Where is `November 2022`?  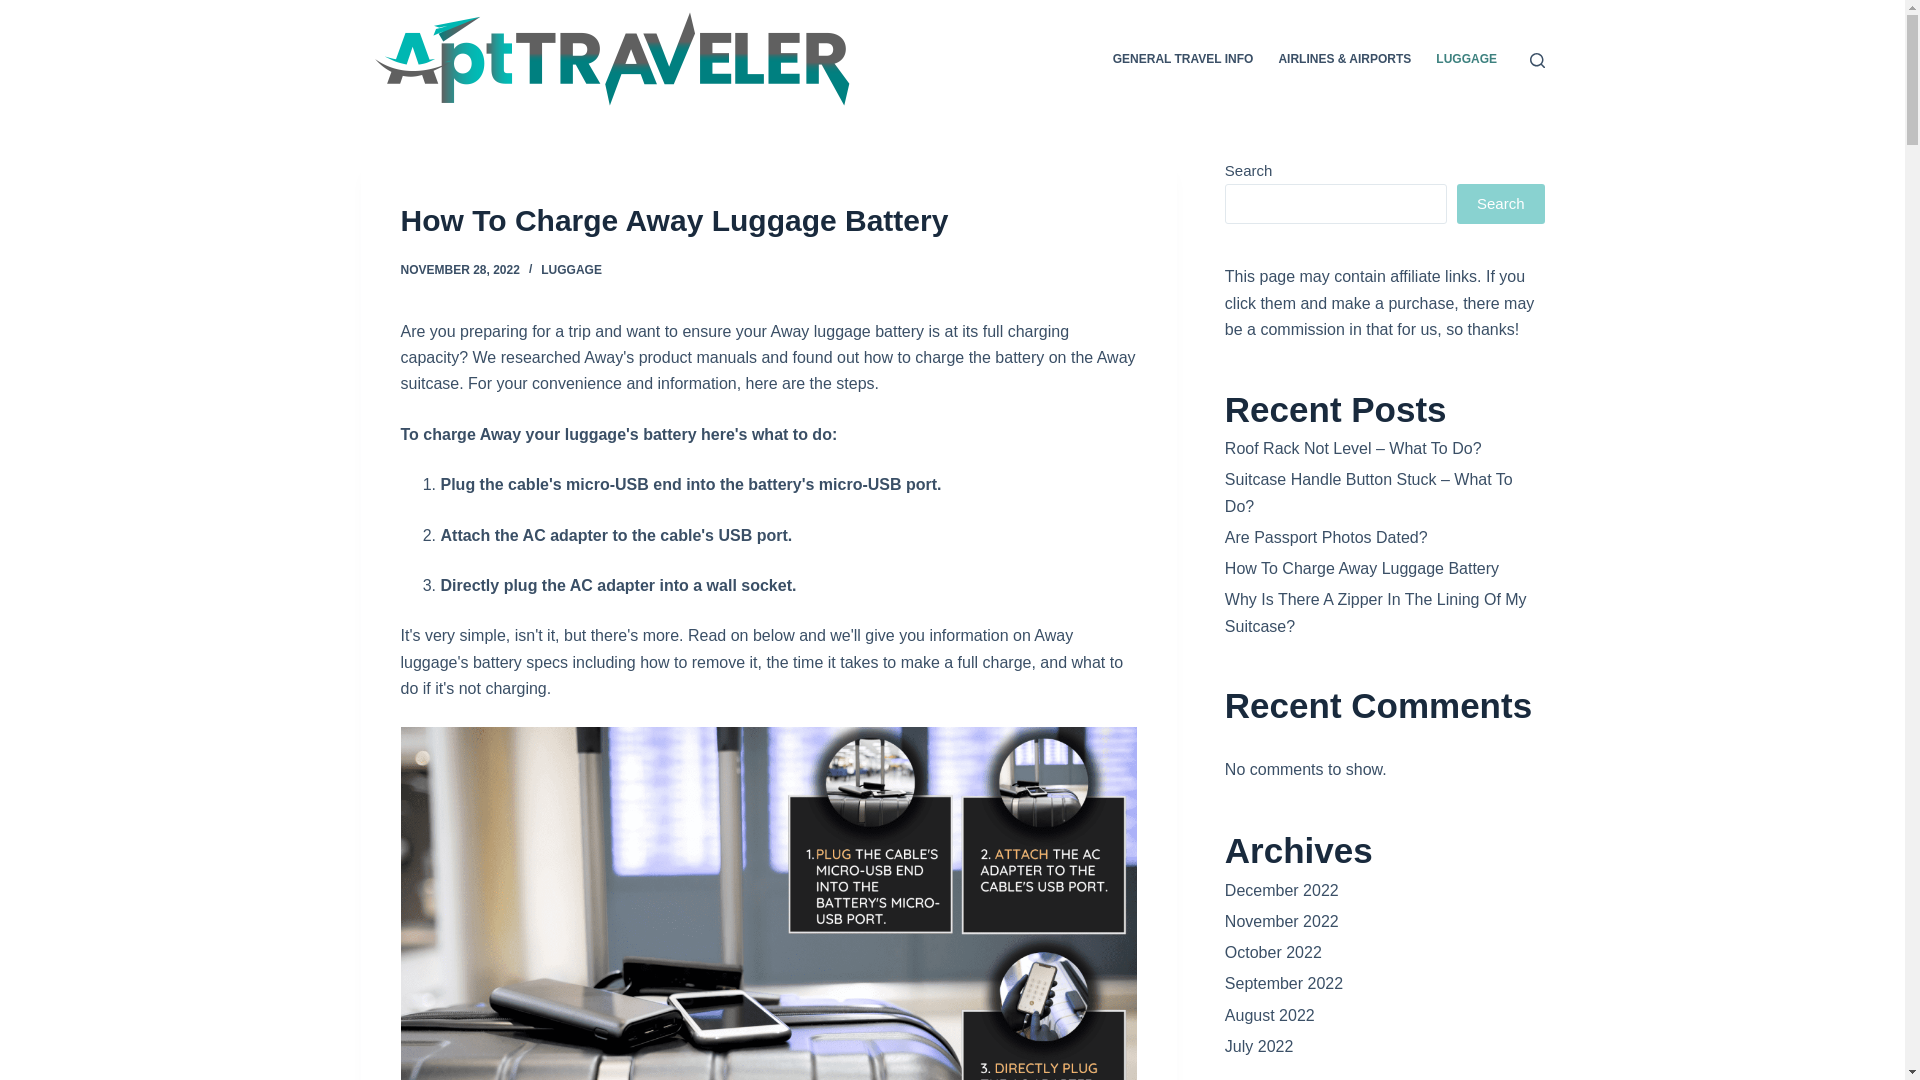
November 2022 is located at coordinates (1281, 920).